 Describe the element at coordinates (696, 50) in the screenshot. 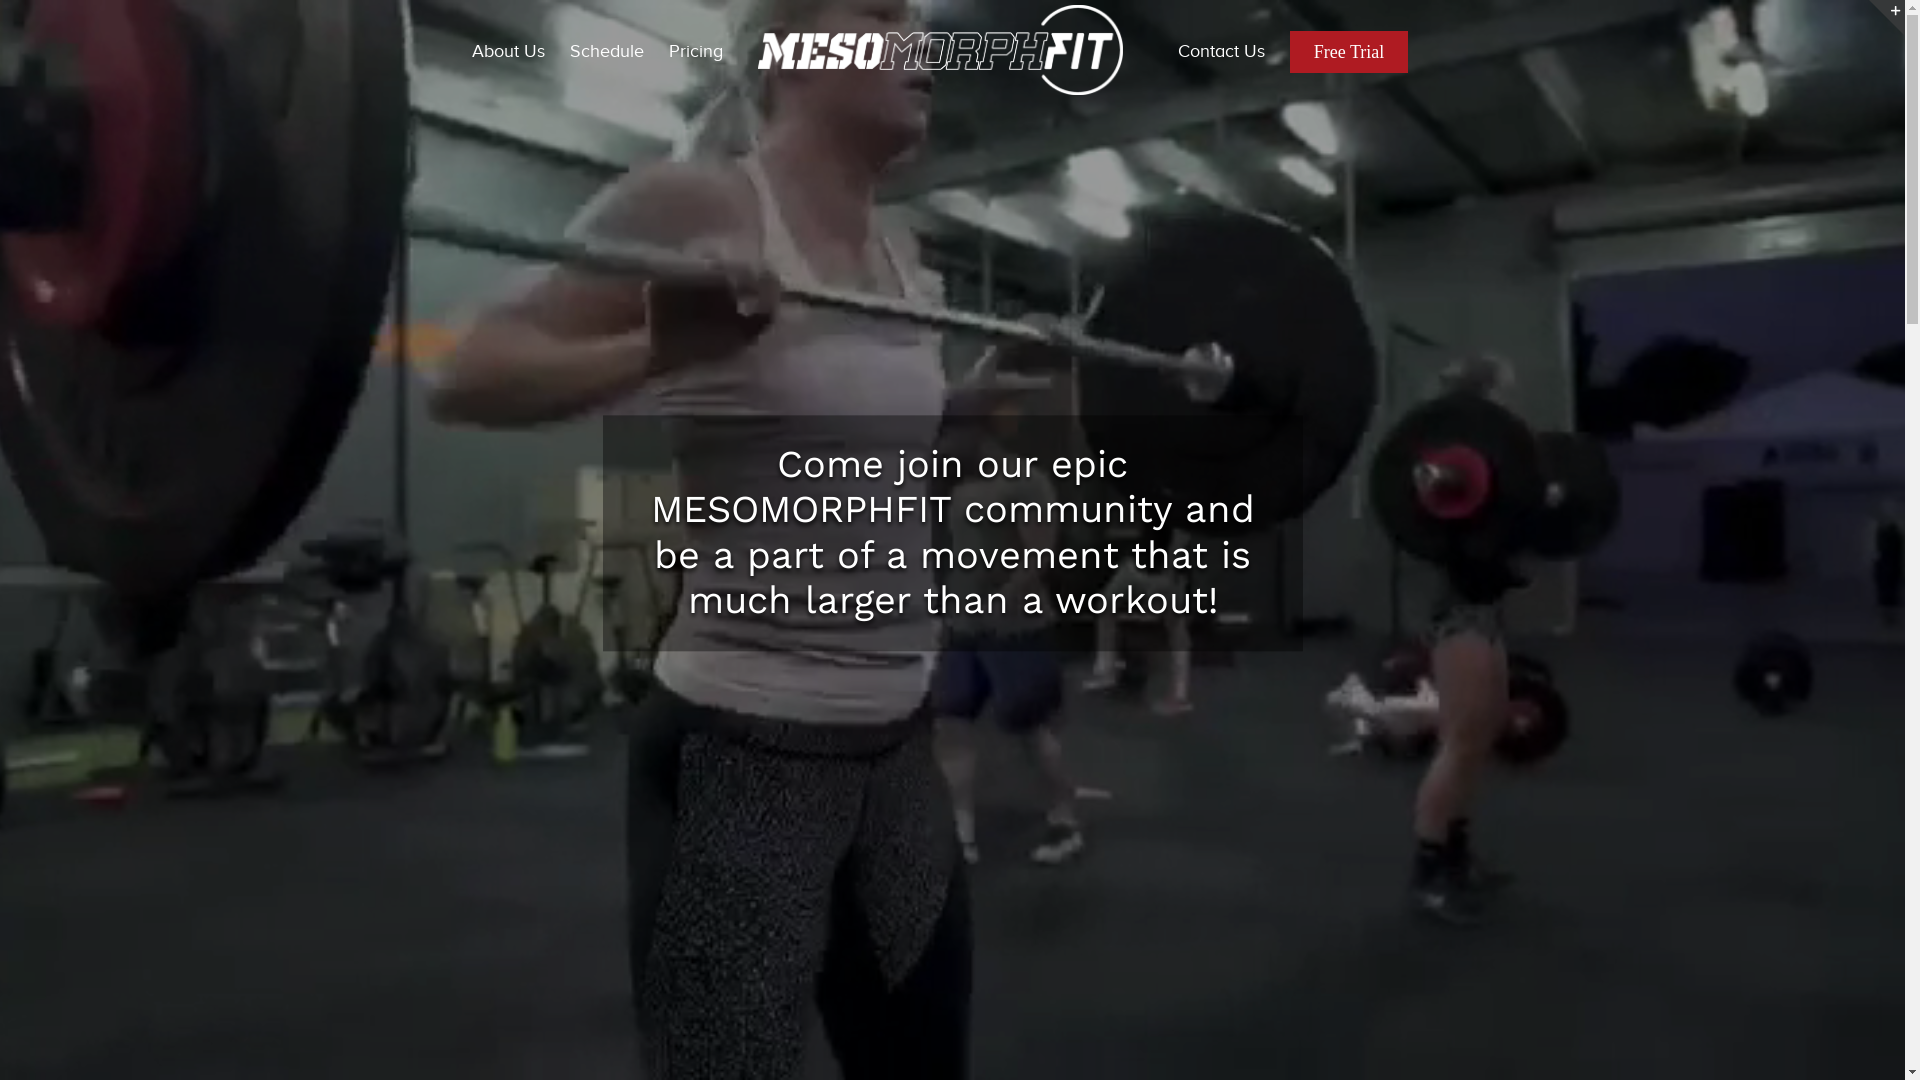

I see `Pricing` at that location.